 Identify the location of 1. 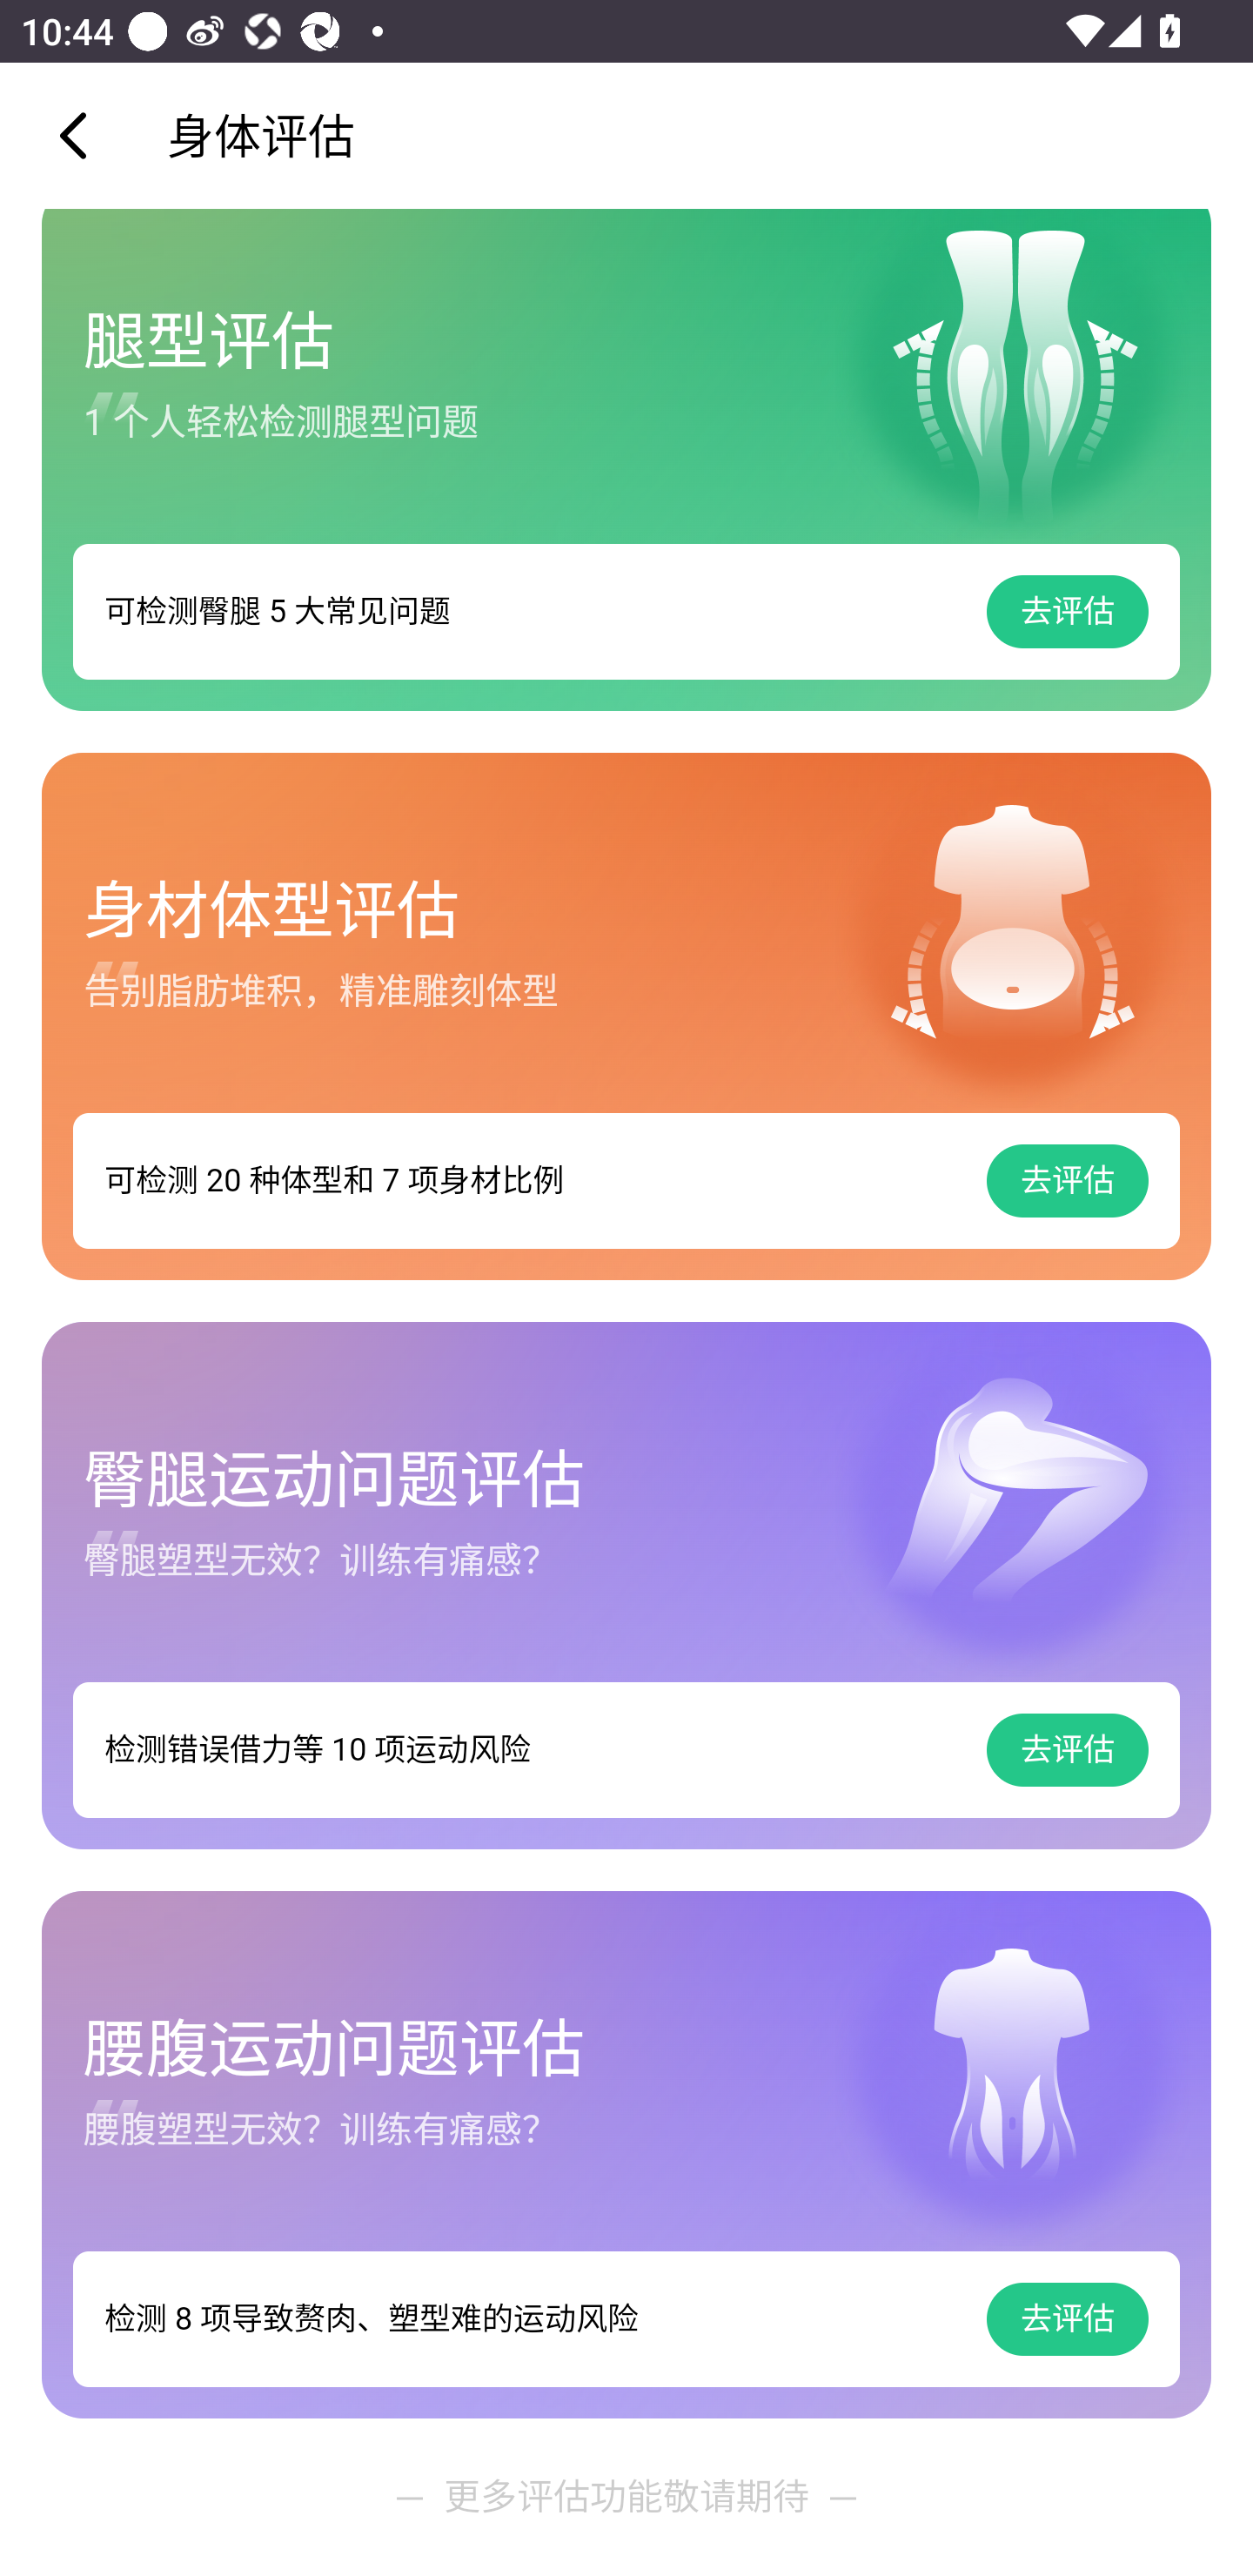
(626, 1587).